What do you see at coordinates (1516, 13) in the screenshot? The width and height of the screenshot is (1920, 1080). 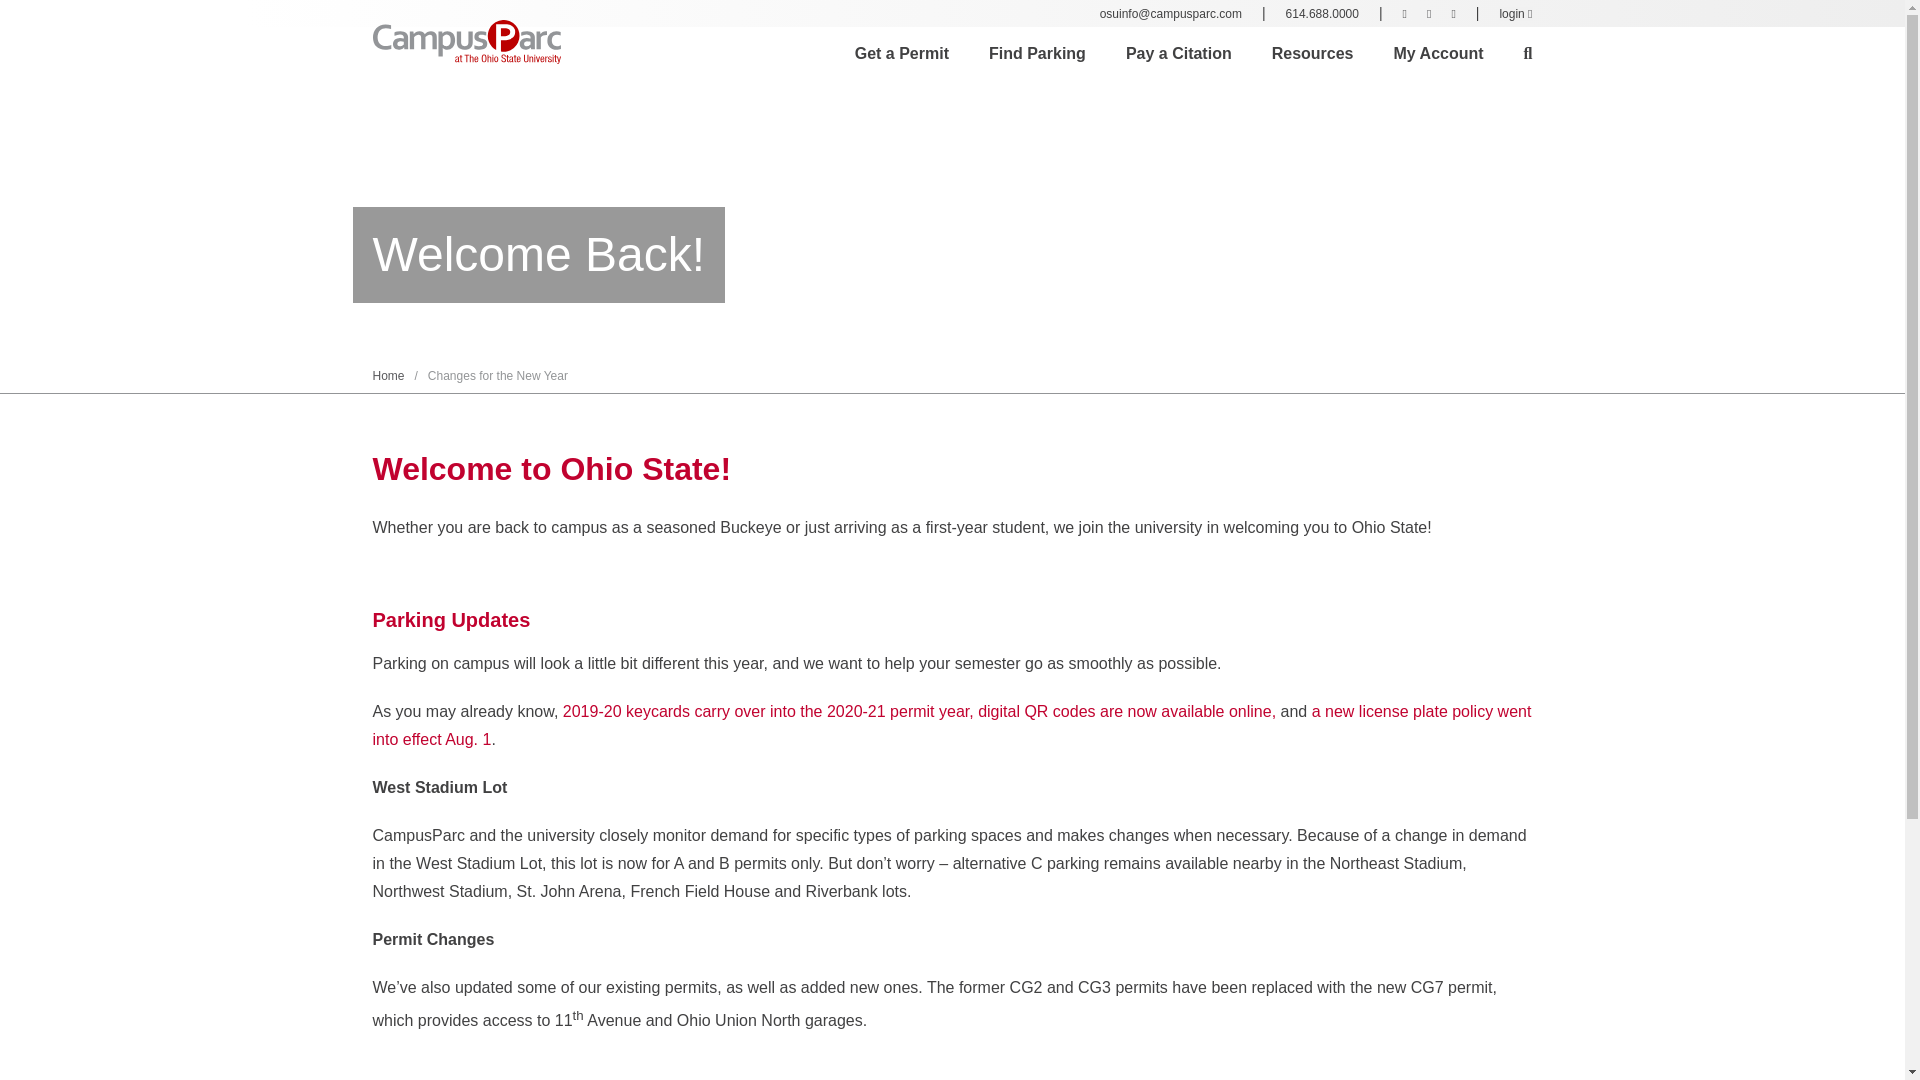 I see `login` at bounding box center [1516, 13].